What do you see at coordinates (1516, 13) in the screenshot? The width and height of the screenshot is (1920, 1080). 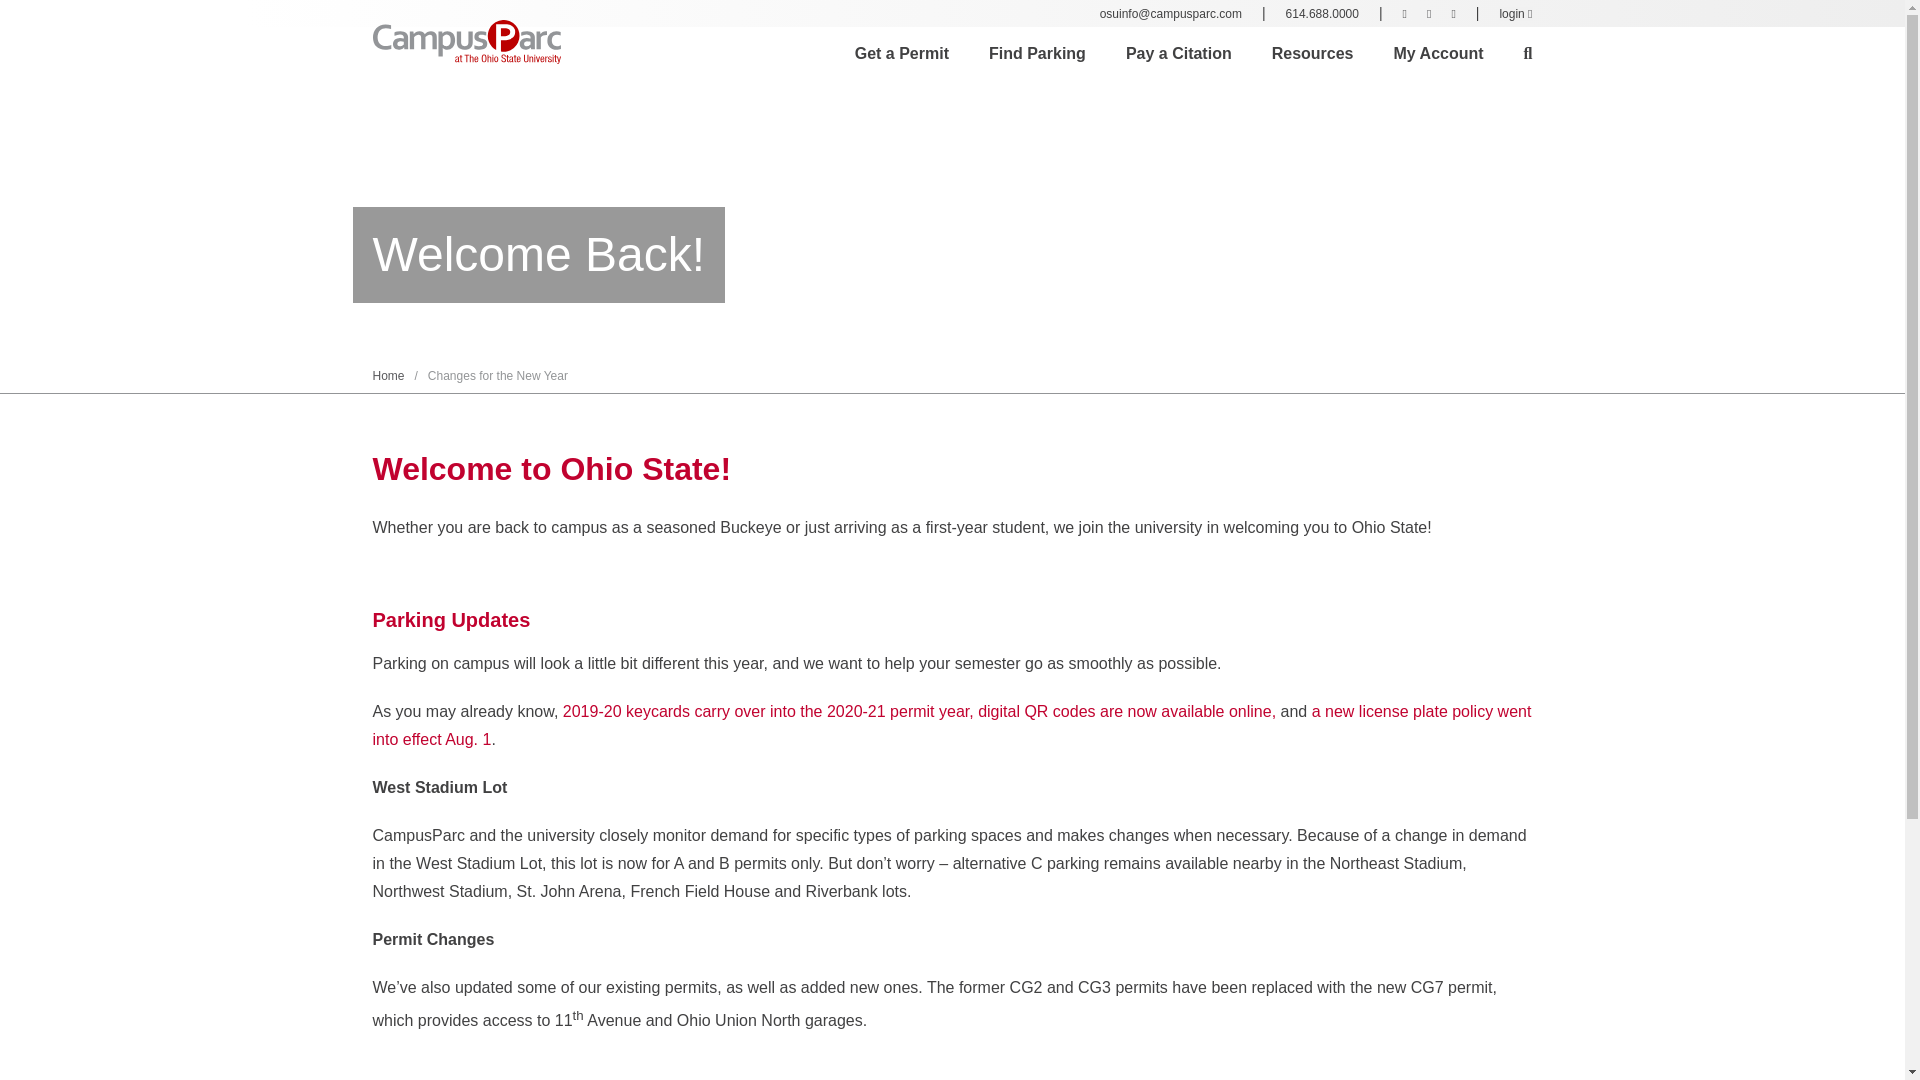 I see `login` at bounding box center [1516, 13].